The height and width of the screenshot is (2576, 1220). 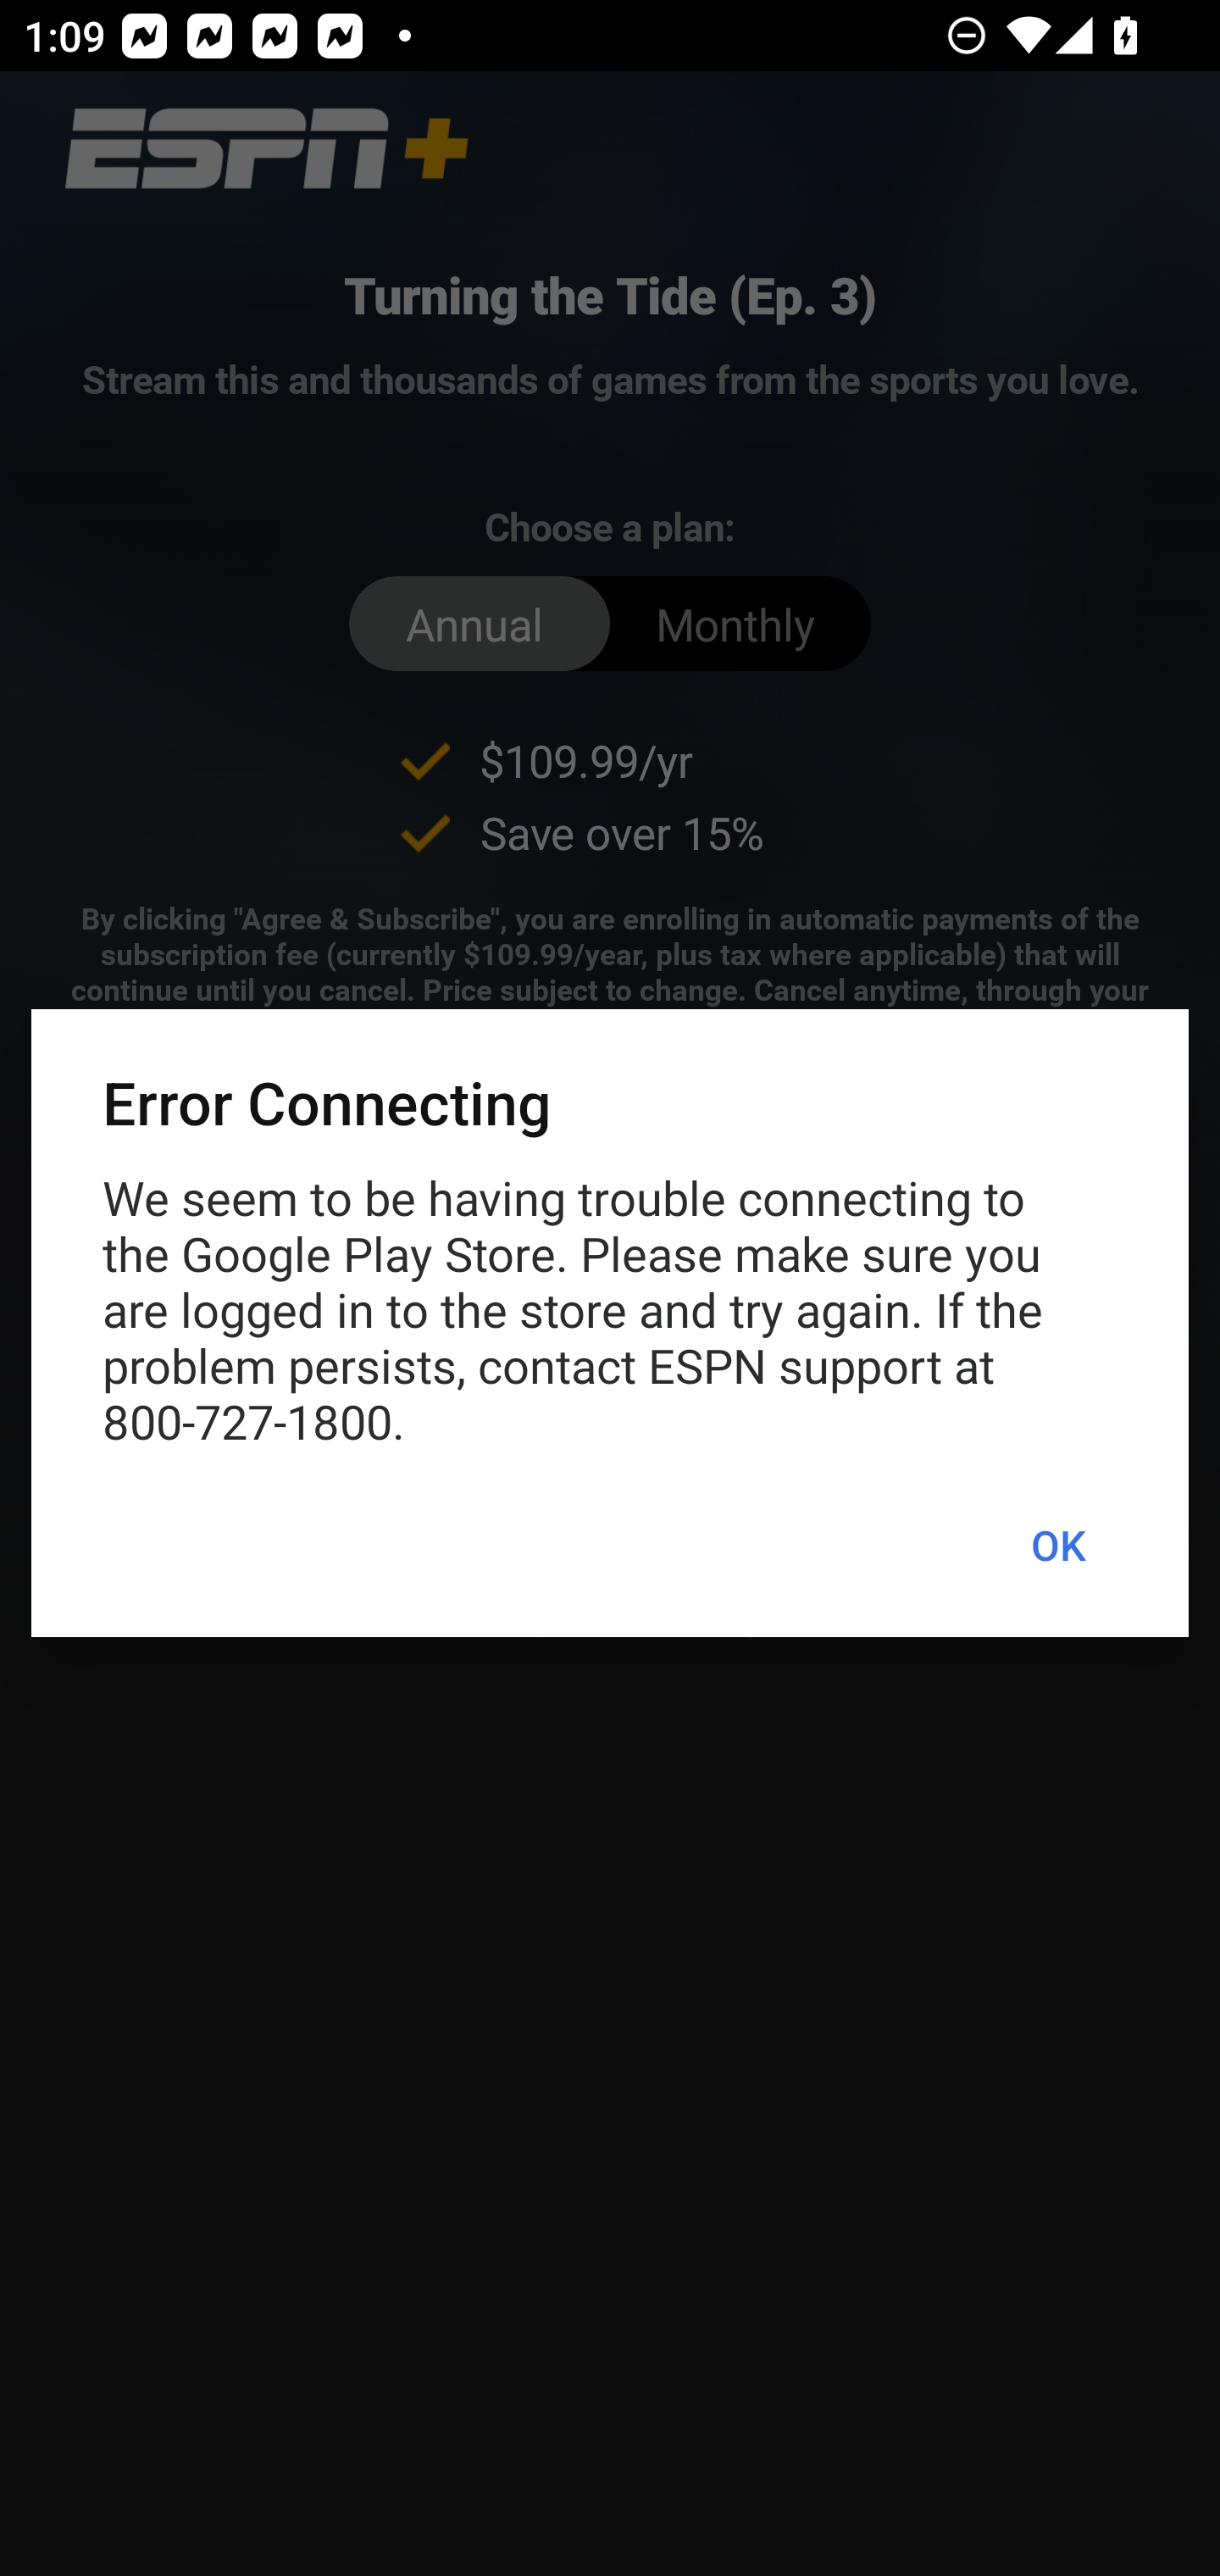 What do you see at coordinates (1057, 1546) in the screenshot?
I see `OK` at bounding box center [1057, 1546].